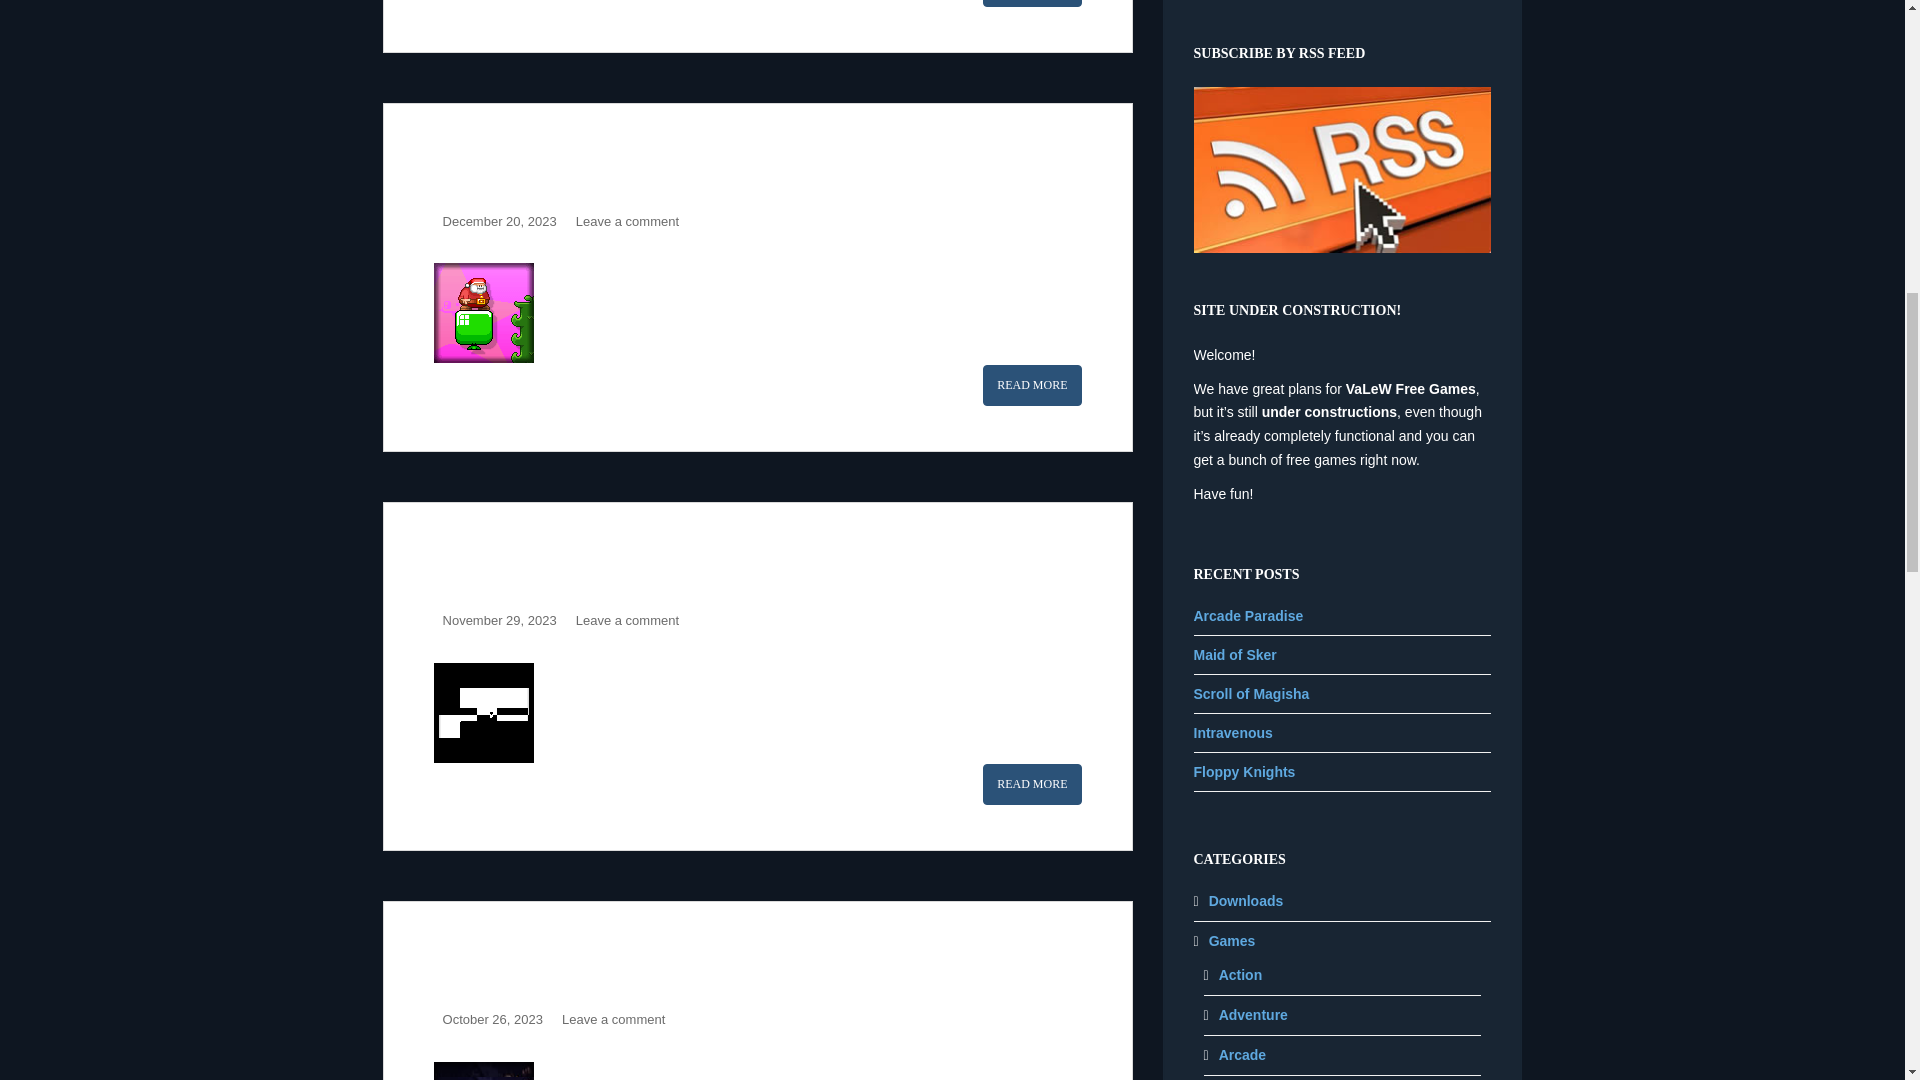  What do you see at coordinates (628, 620) in the screenshot?
I see `Leave a comment` at bounding box center [628, 620].